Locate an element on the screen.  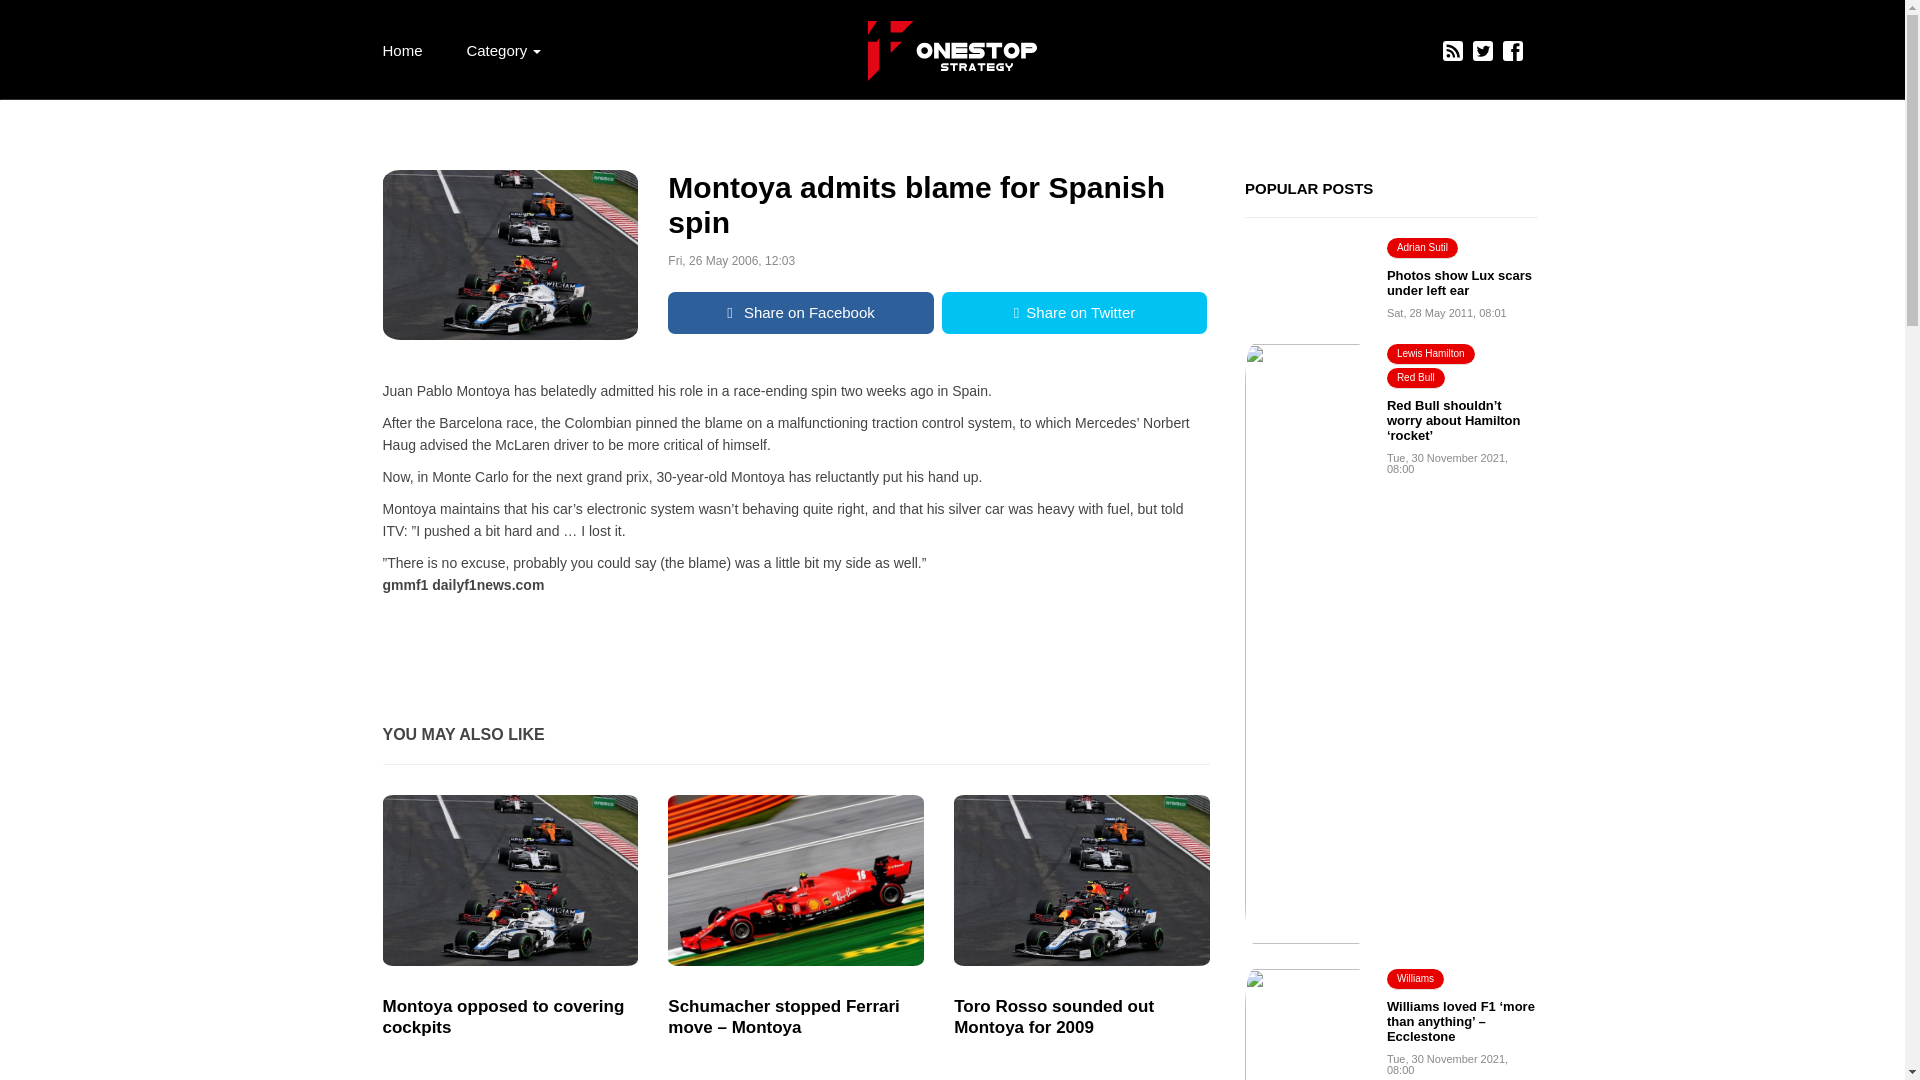
Share on Facebook is located at coordinates (800, 312).